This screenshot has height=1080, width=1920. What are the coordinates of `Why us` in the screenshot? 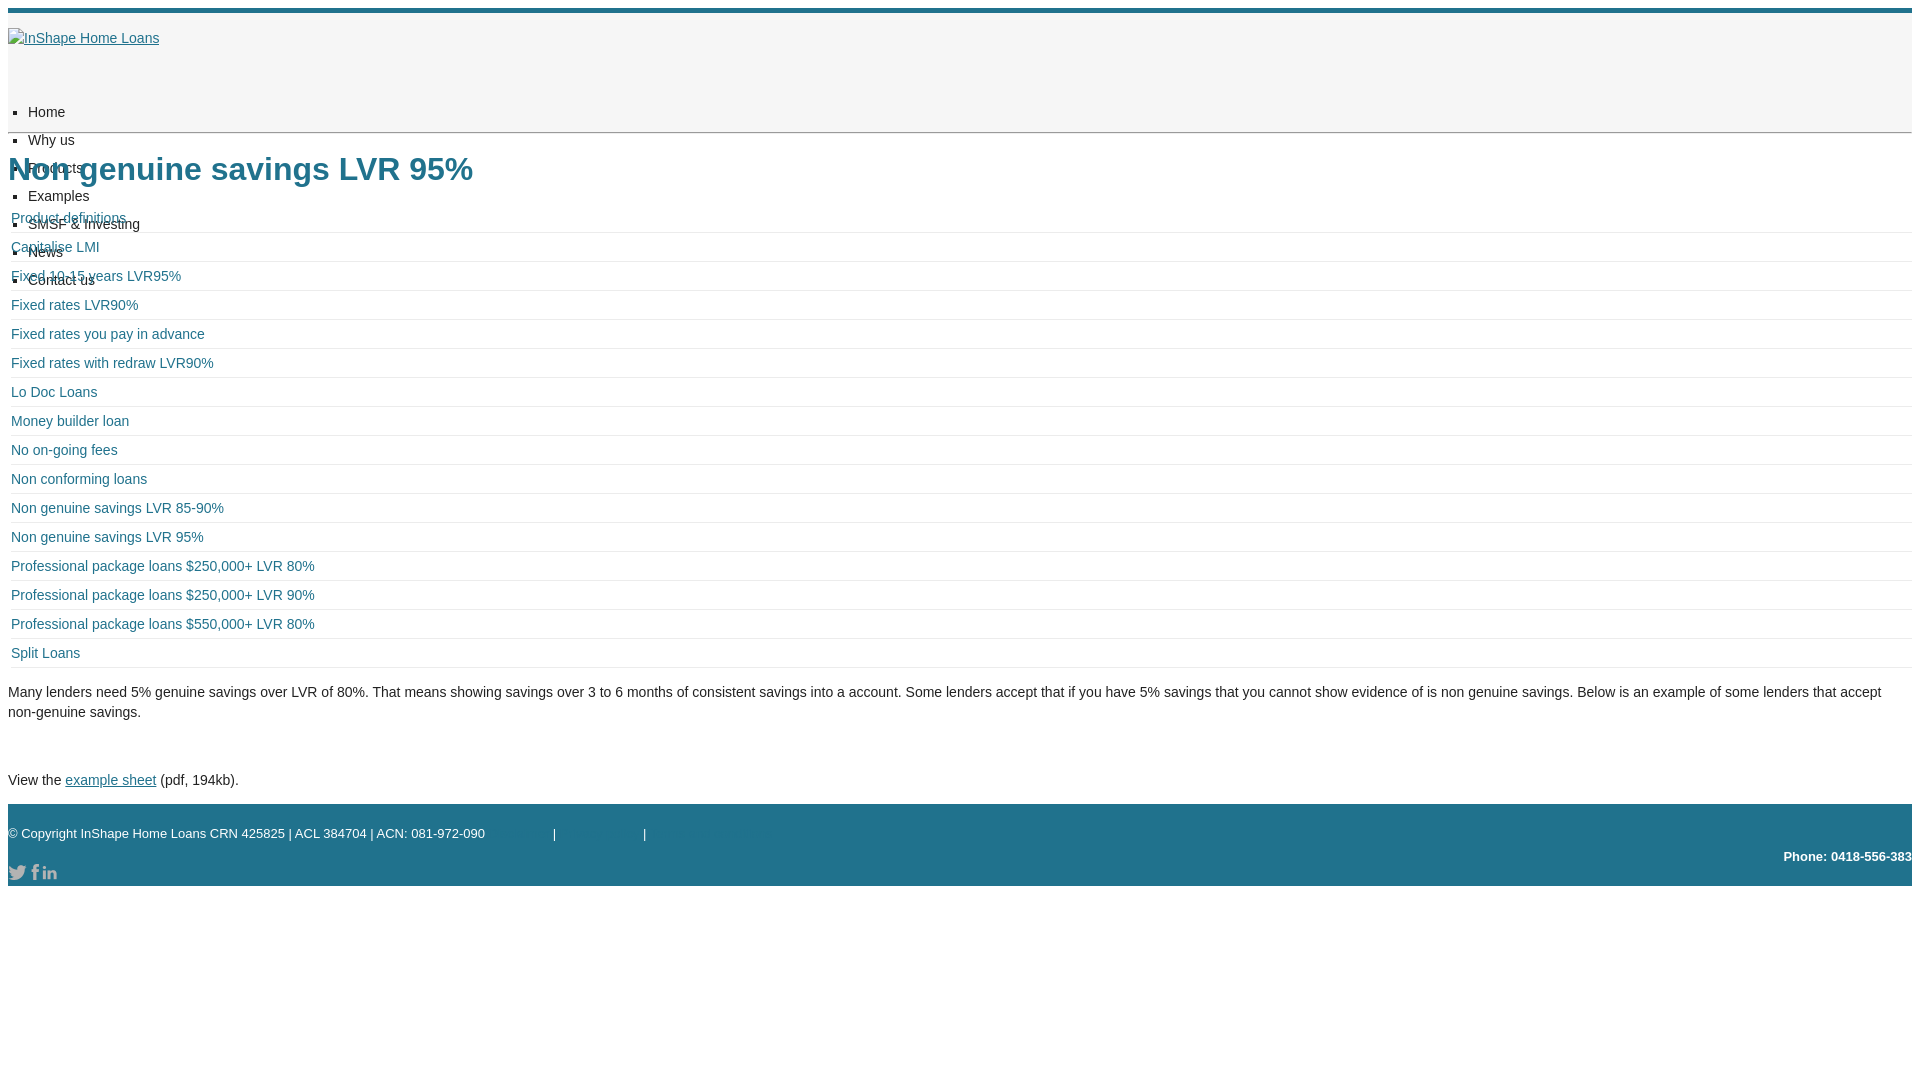 It's located at (52, 138).